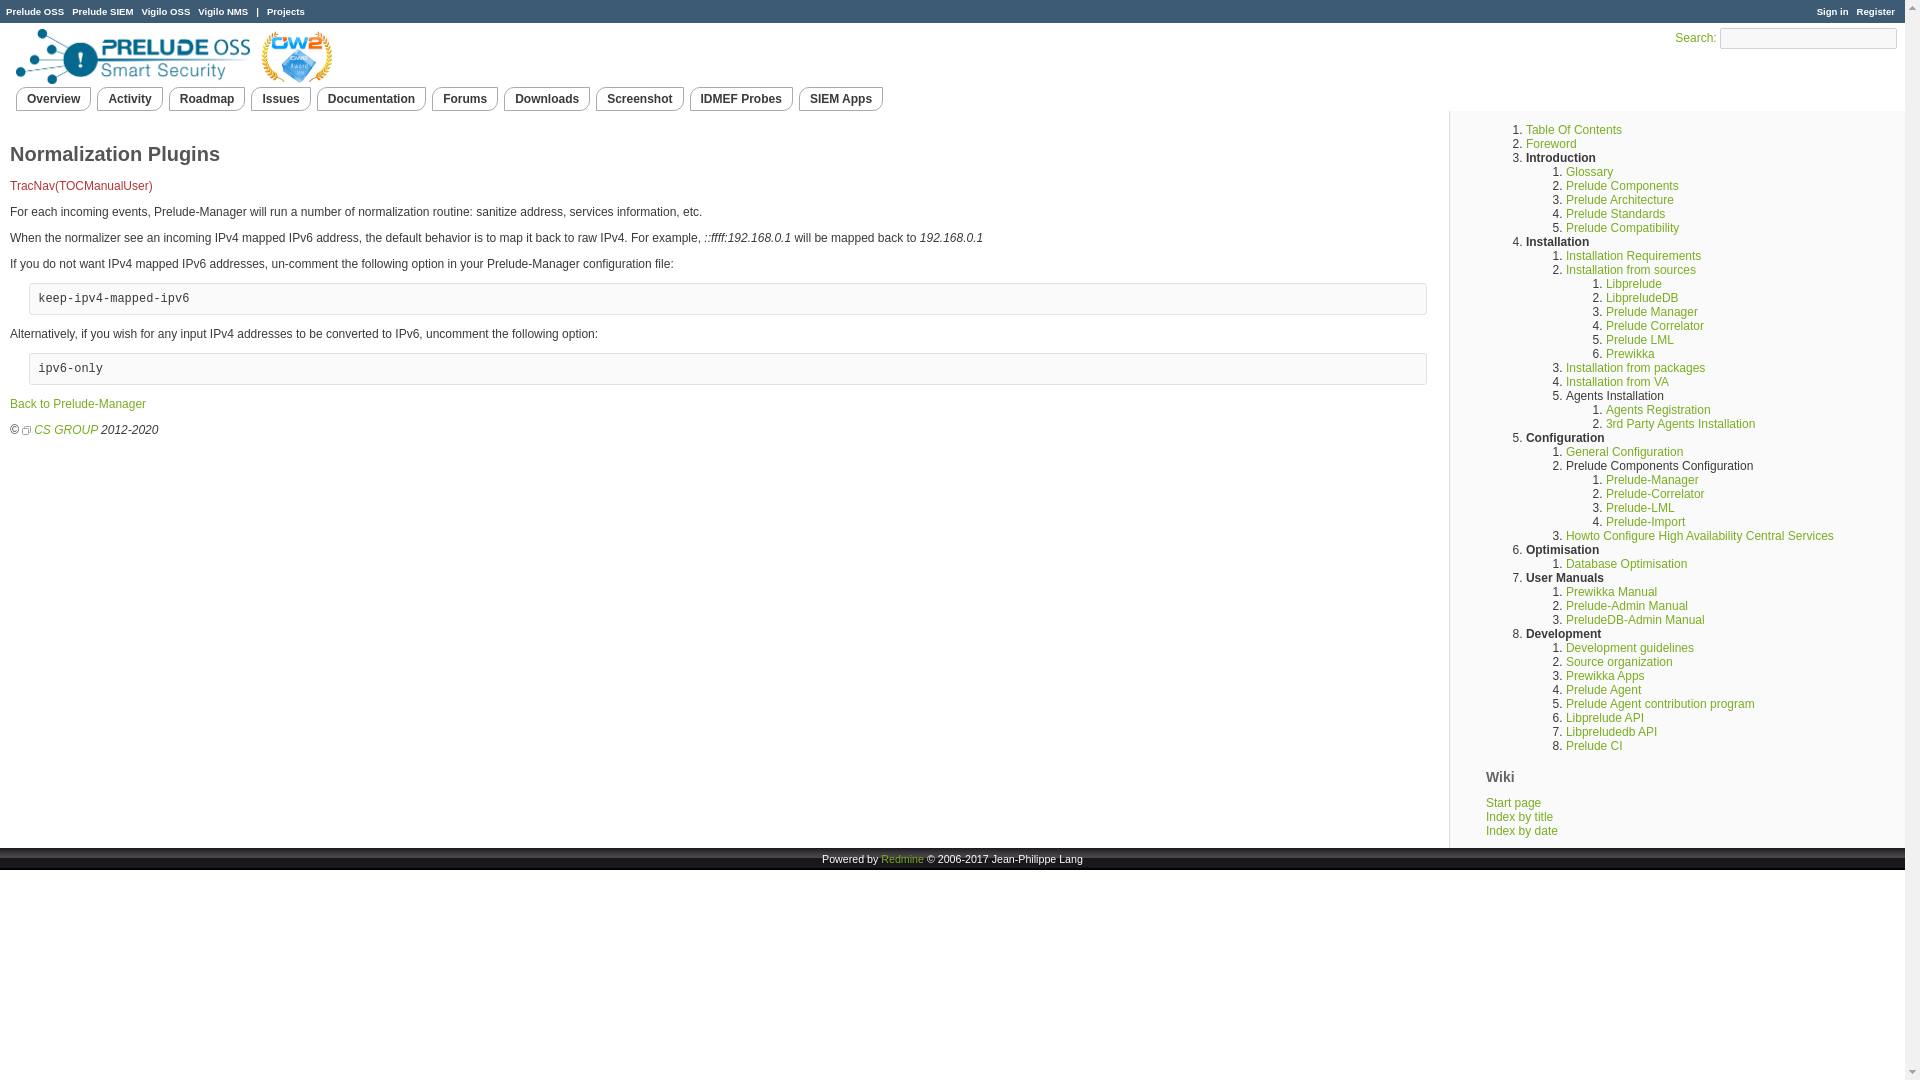  I want to click on Documentation, so click(371, 99).